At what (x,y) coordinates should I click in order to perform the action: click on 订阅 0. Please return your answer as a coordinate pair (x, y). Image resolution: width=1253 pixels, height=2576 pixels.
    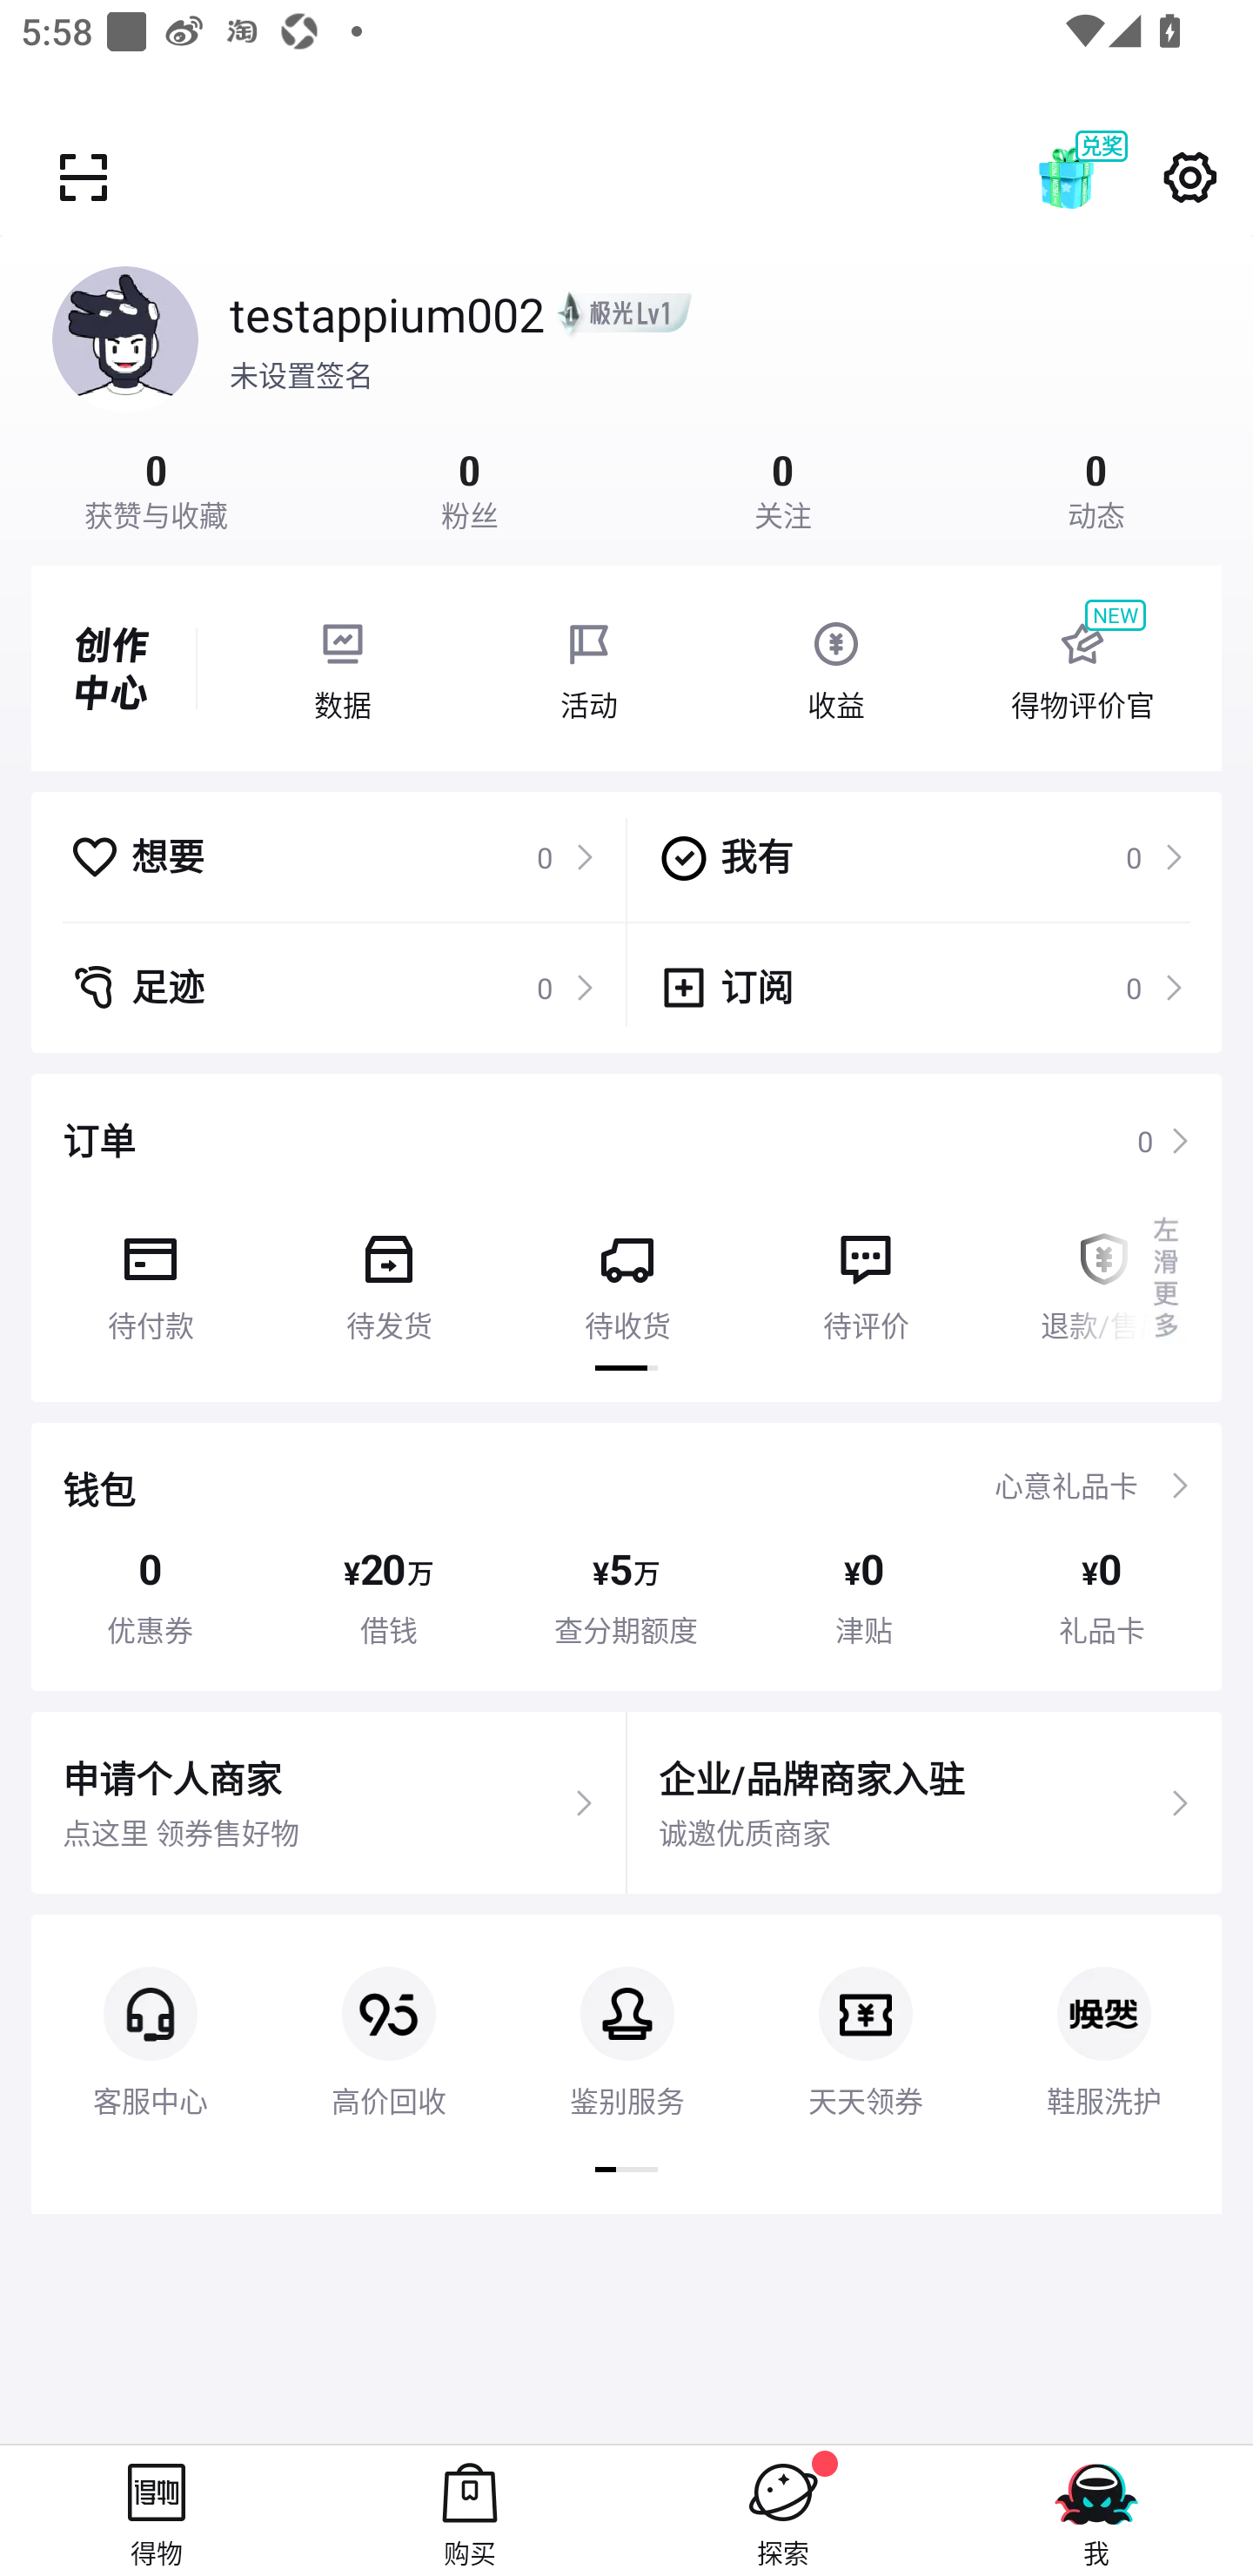
    Looking at the image, I should click on (921, 987).